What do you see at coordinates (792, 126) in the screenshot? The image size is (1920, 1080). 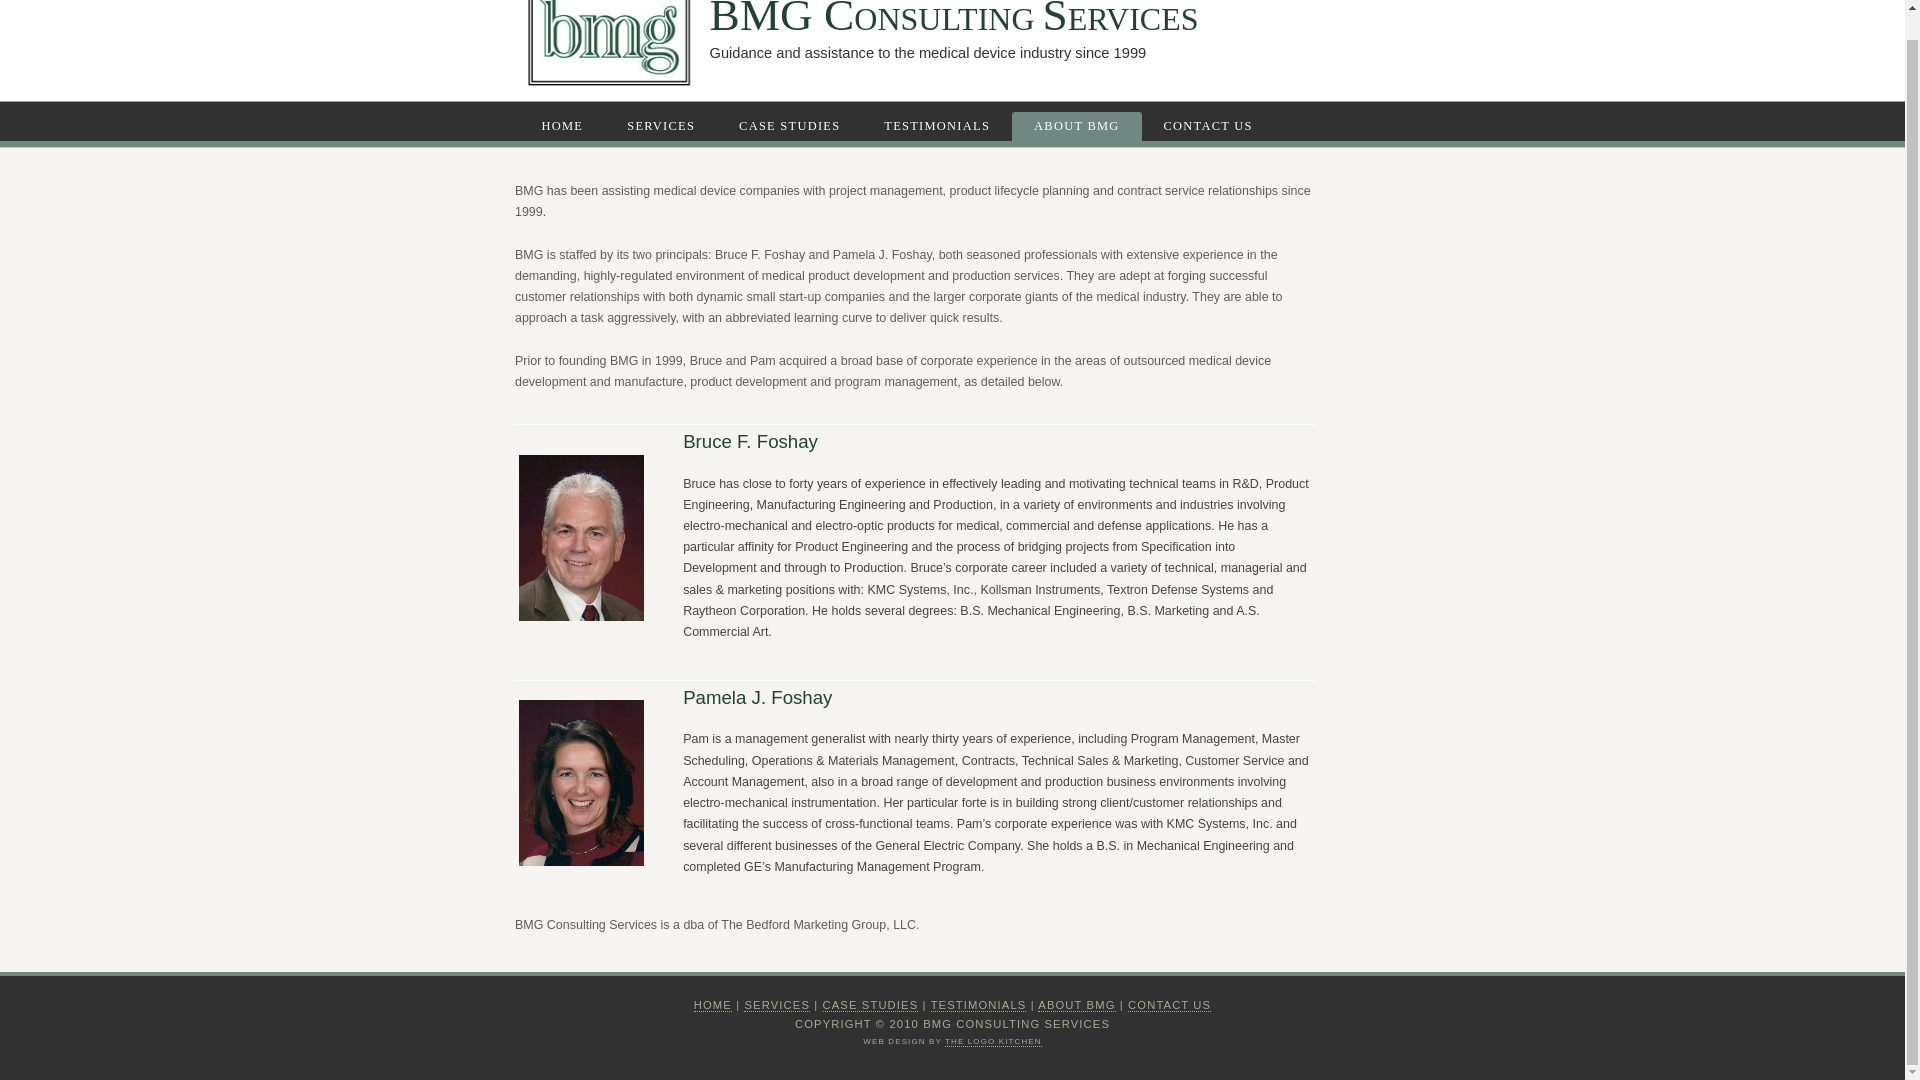 I see `CASE STUDIES` at bounding box center [792, 126].